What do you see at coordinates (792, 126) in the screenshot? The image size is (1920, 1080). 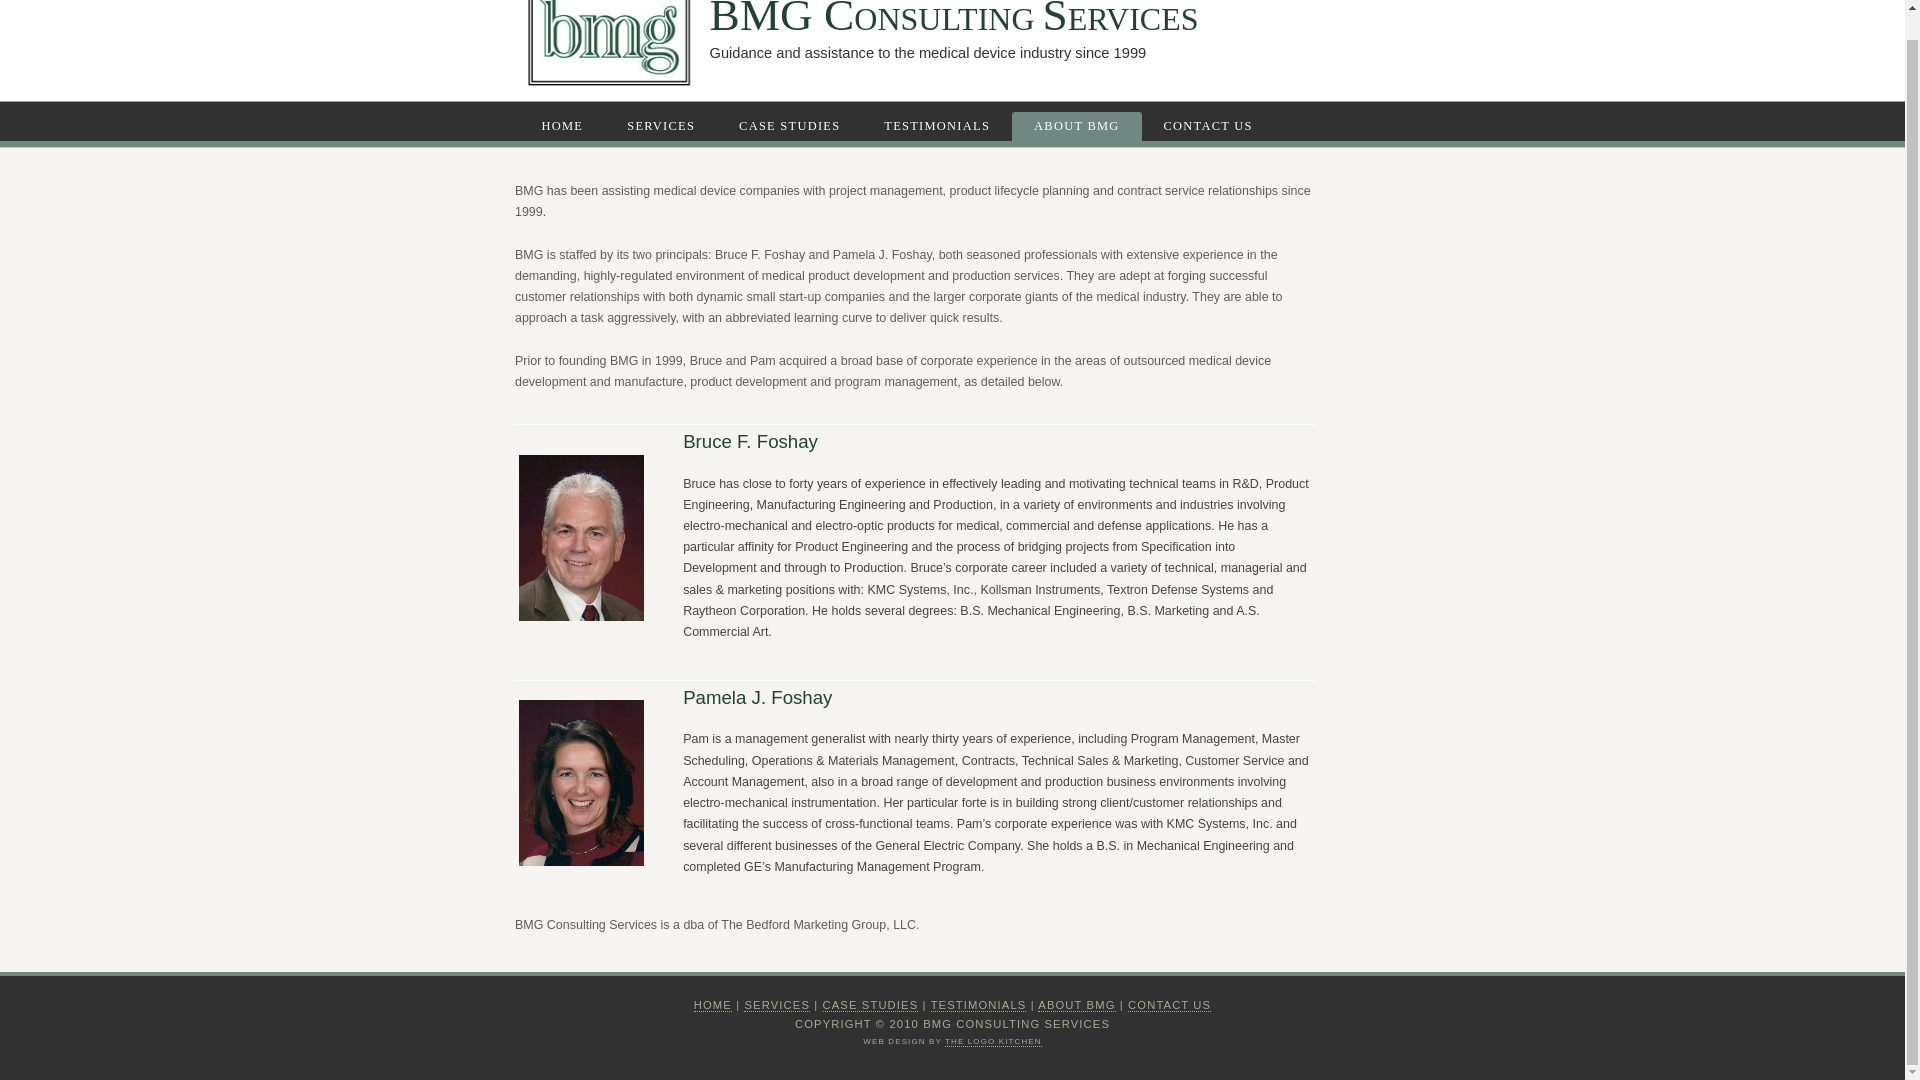 I see `CASE STUDIES` at bounding box center [792, 126].